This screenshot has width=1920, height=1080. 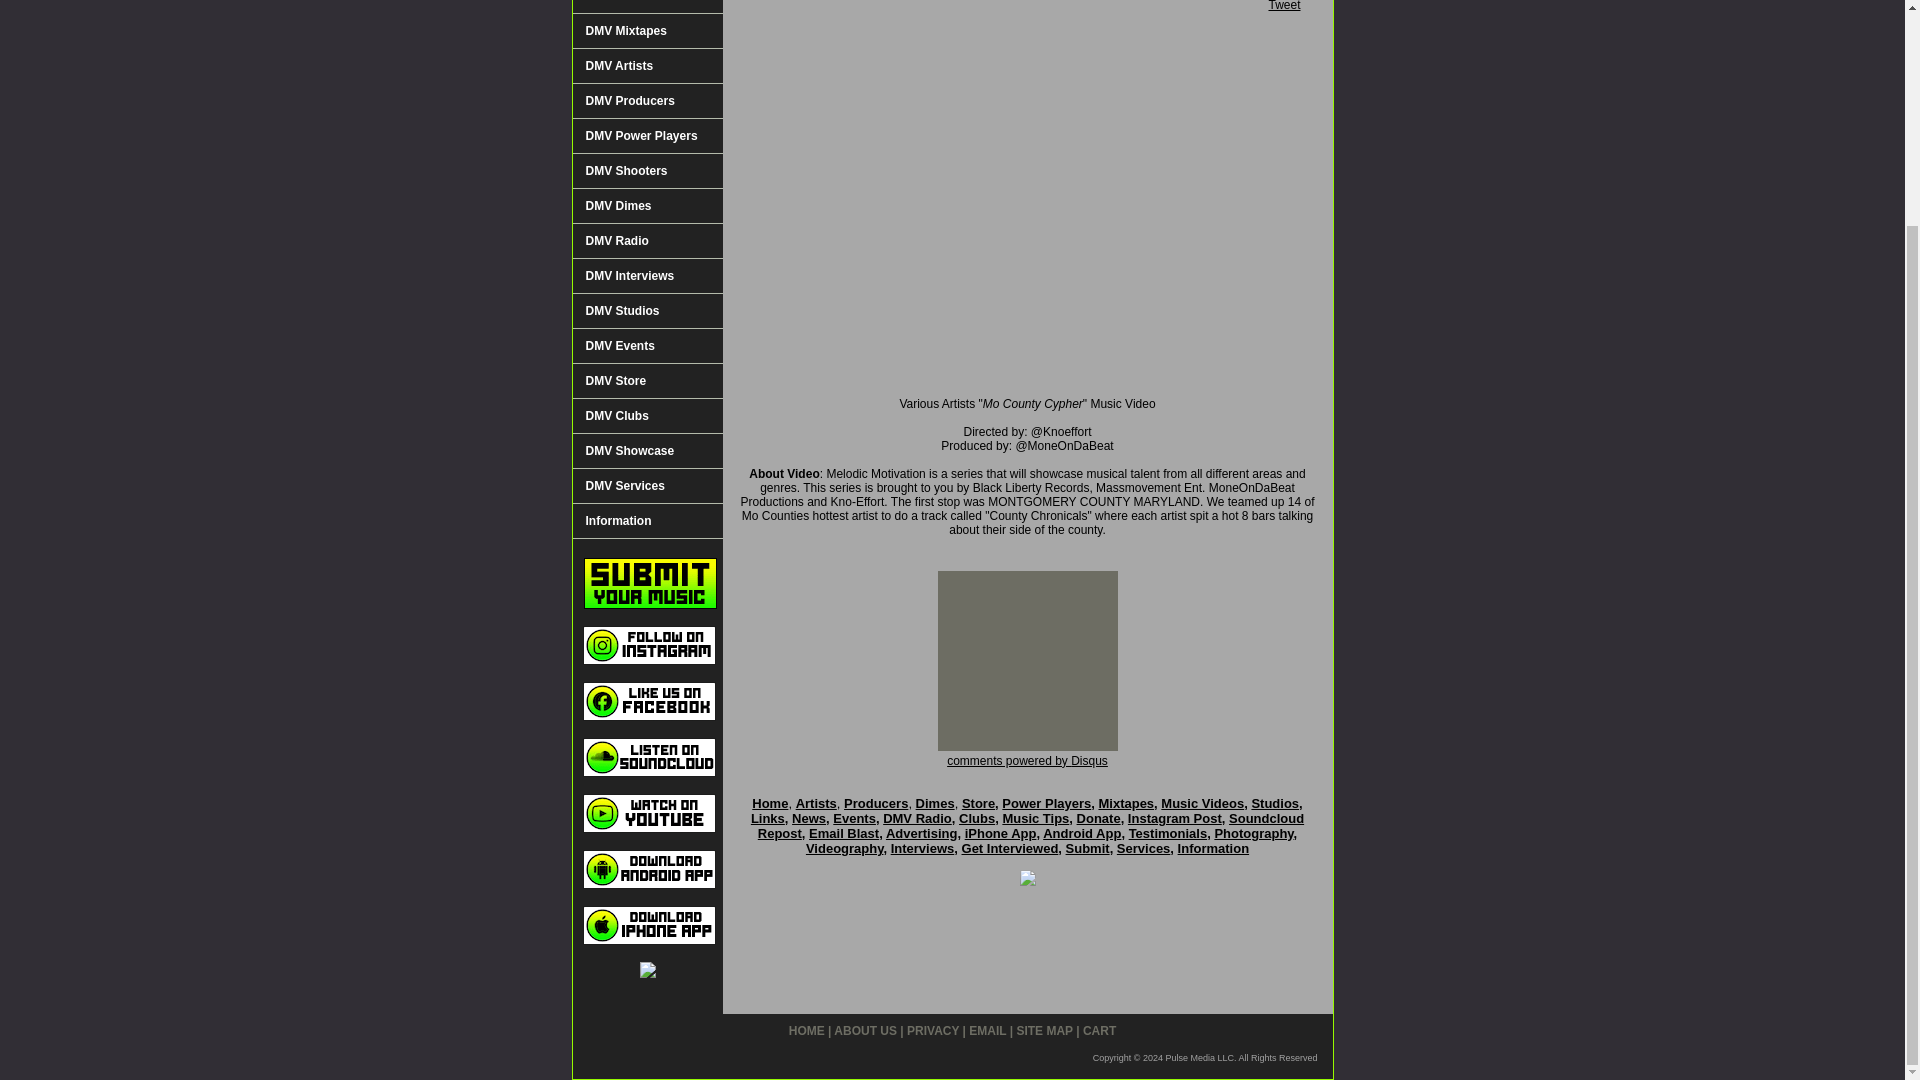 I want to click on DMV Showcase, so click(x=646, y=451).